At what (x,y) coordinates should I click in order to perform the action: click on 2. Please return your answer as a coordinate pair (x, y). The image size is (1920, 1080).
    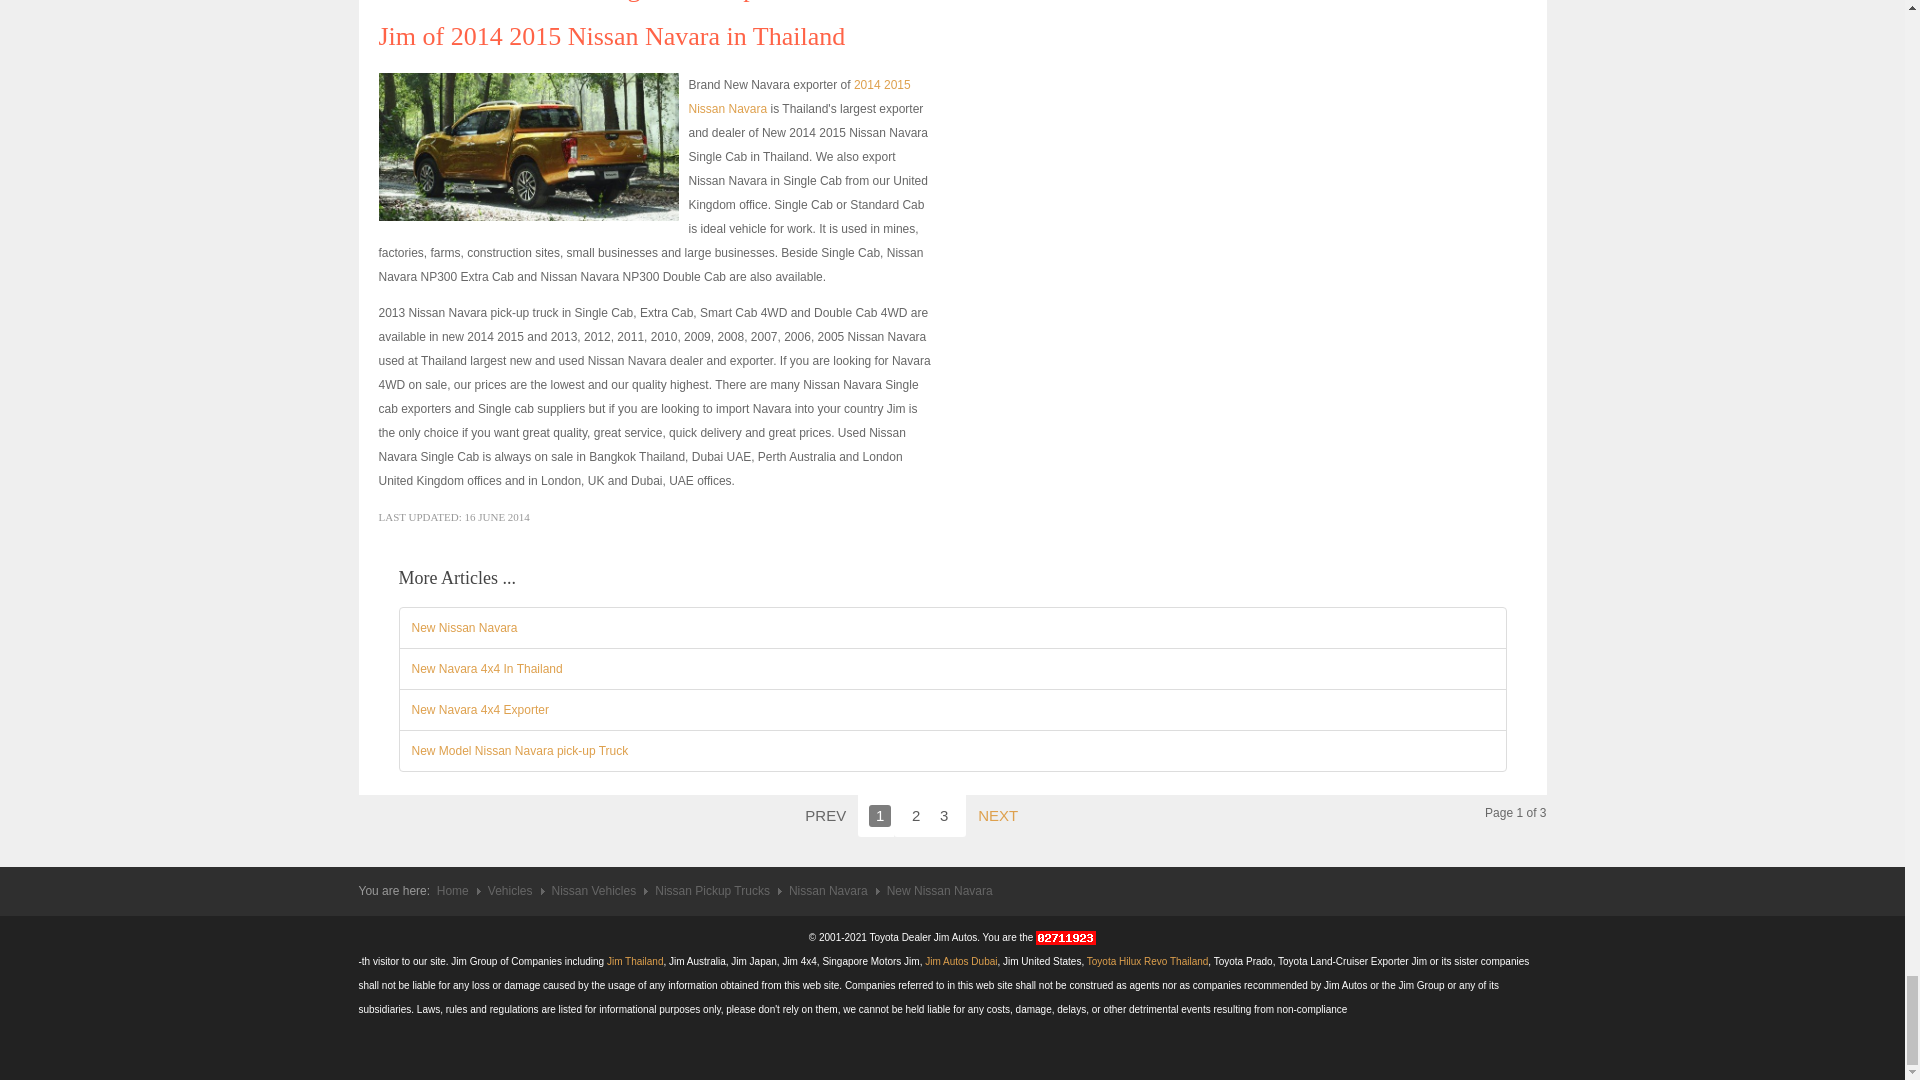
    Looking at the image, I should click on (916, 816).